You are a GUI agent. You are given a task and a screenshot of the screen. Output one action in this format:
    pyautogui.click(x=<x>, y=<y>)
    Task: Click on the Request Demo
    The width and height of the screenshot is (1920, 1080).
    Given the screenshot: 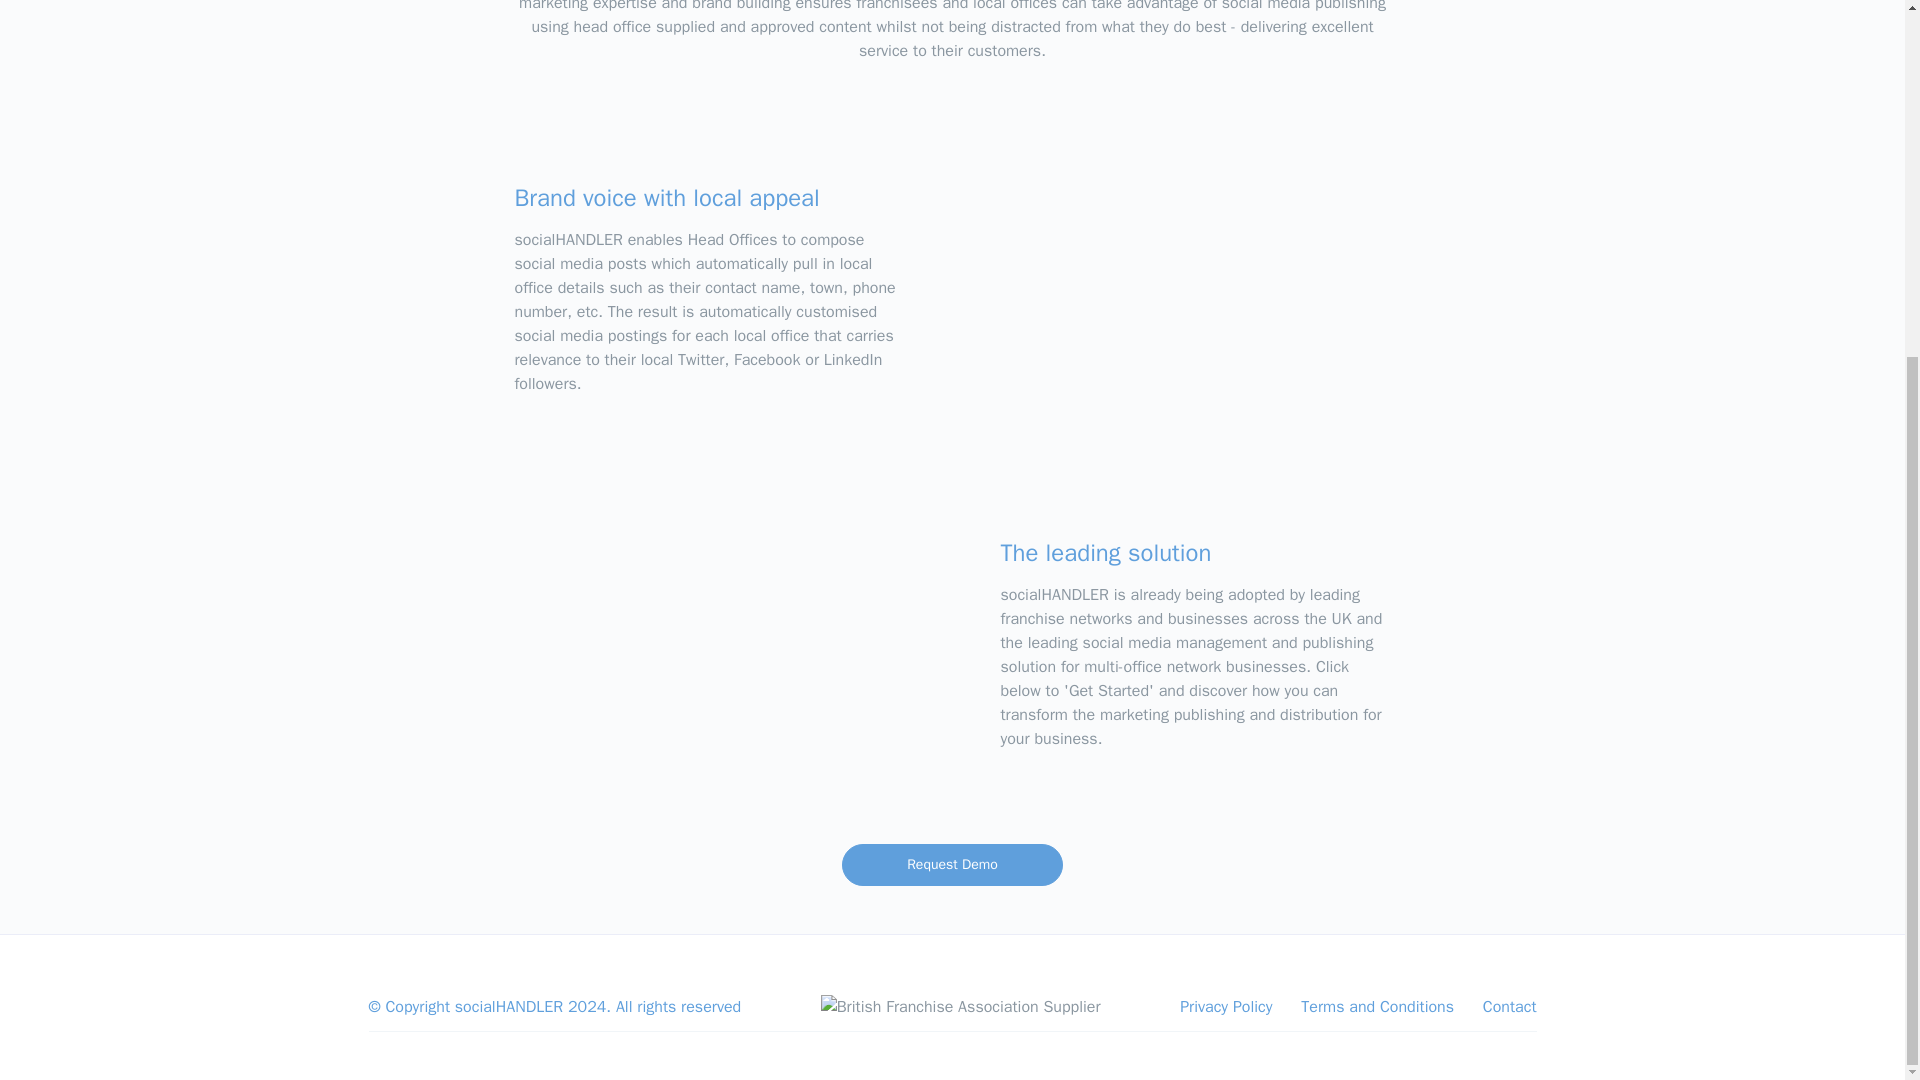 What is the action you would take?
    pyautogui.click(x=952, y=864)
    